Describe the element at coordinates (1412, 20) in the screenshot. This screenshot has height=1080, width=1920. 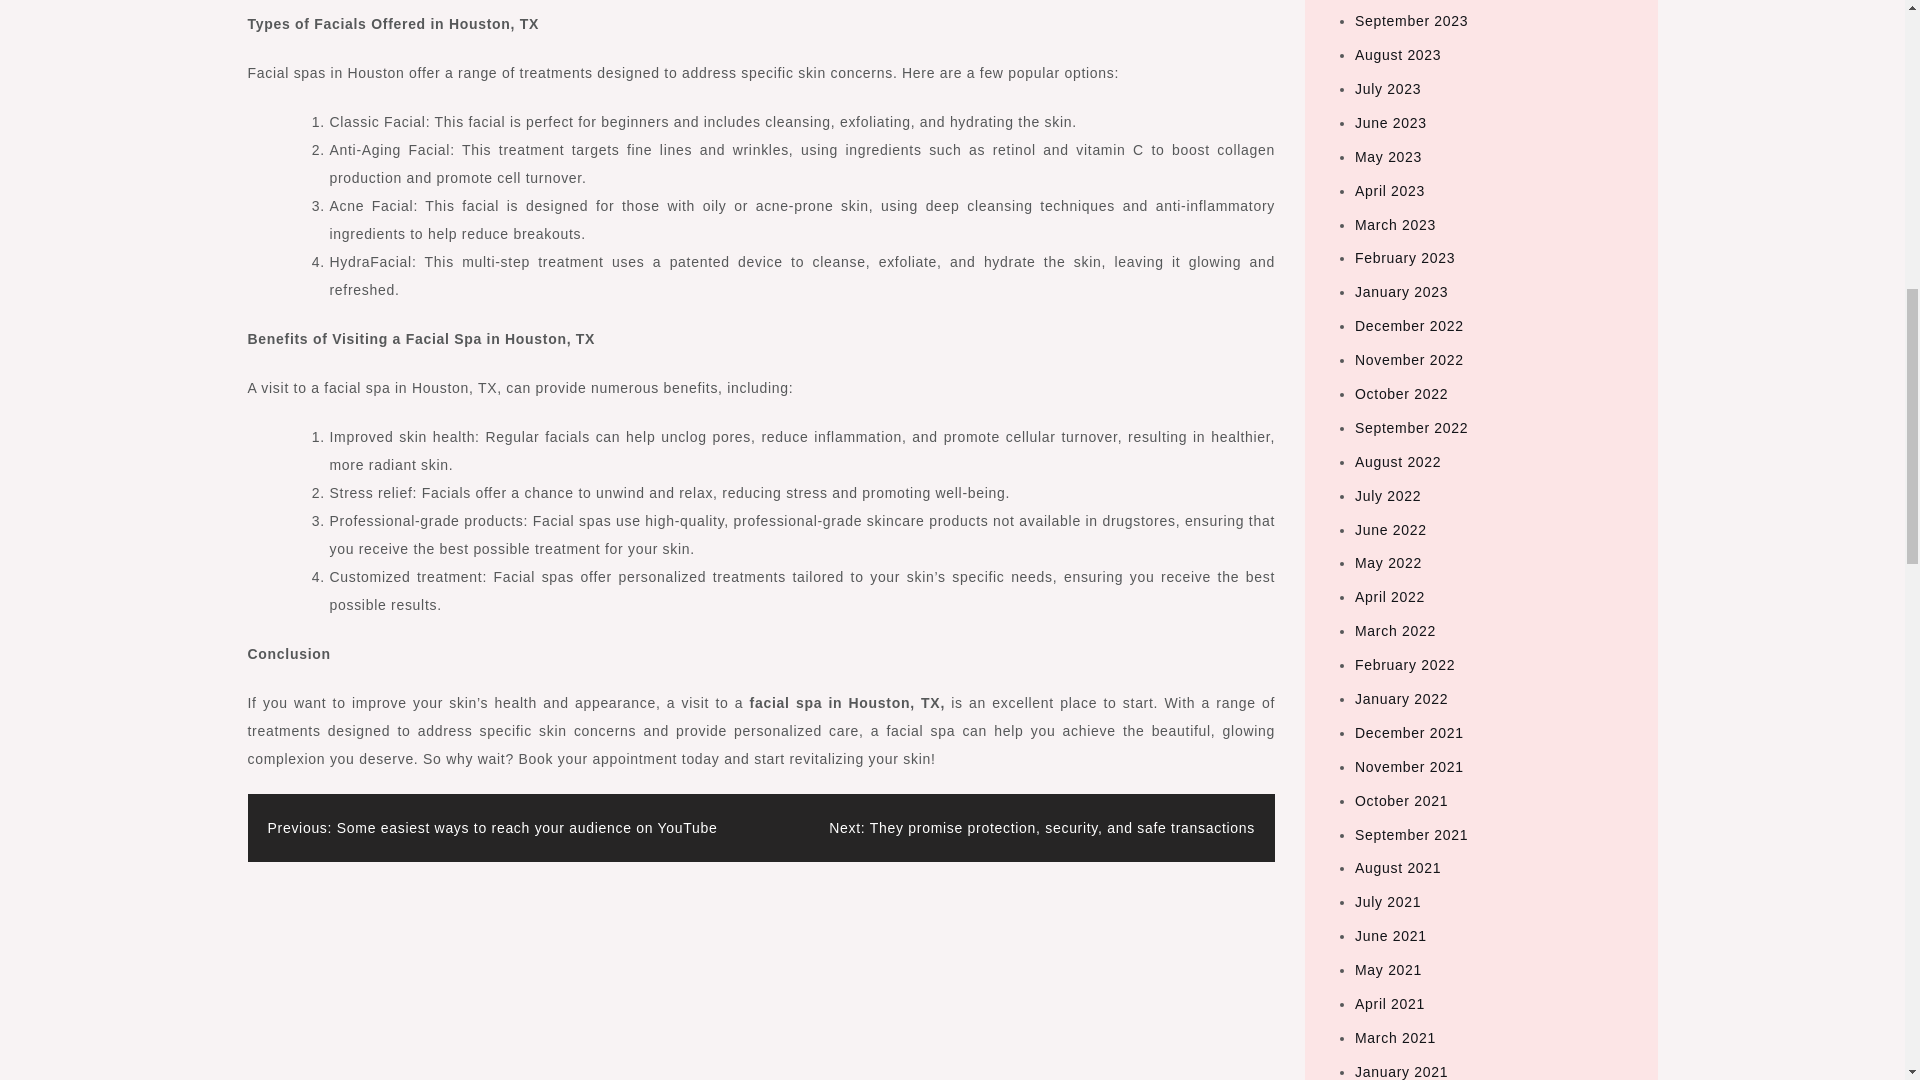
I see `September 2023` at that location.